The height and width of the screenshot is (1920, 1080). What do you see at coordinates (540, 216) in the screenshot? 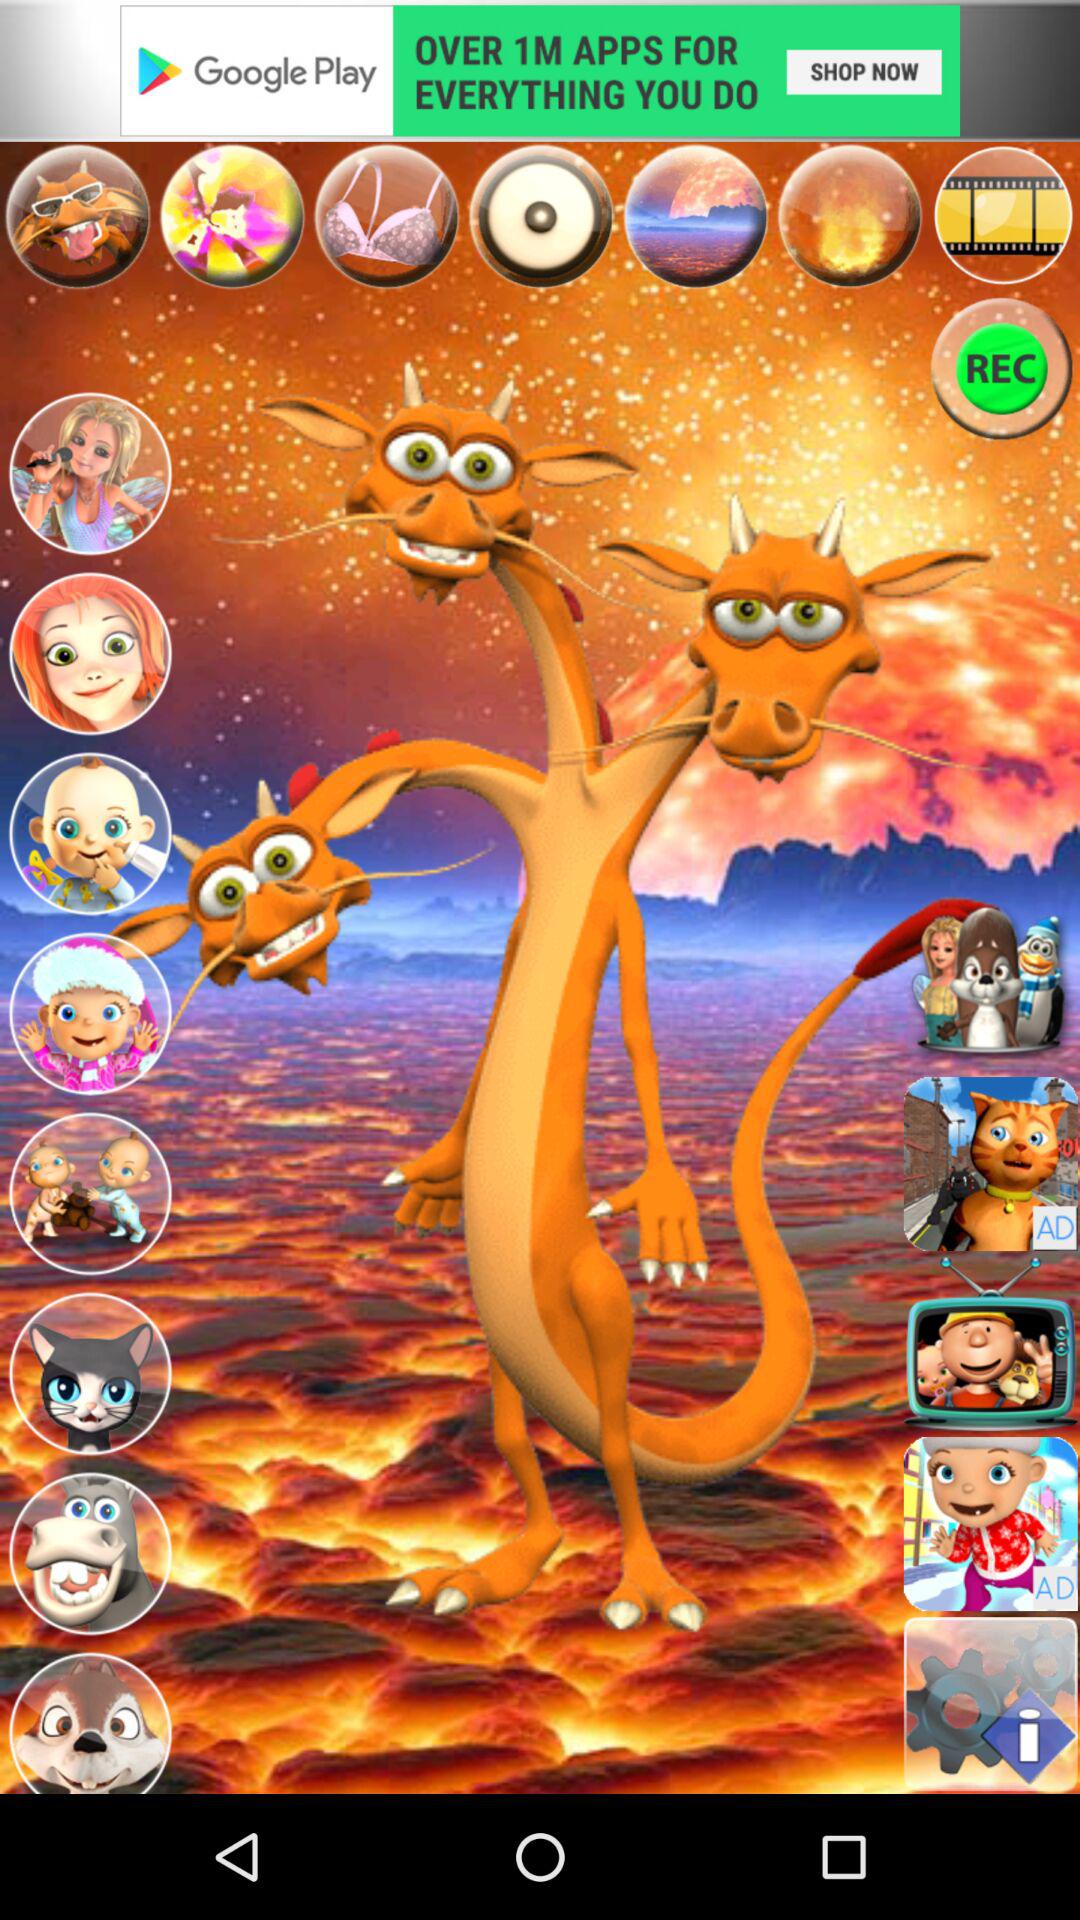
I see `on` at bounding box center [540, 216].